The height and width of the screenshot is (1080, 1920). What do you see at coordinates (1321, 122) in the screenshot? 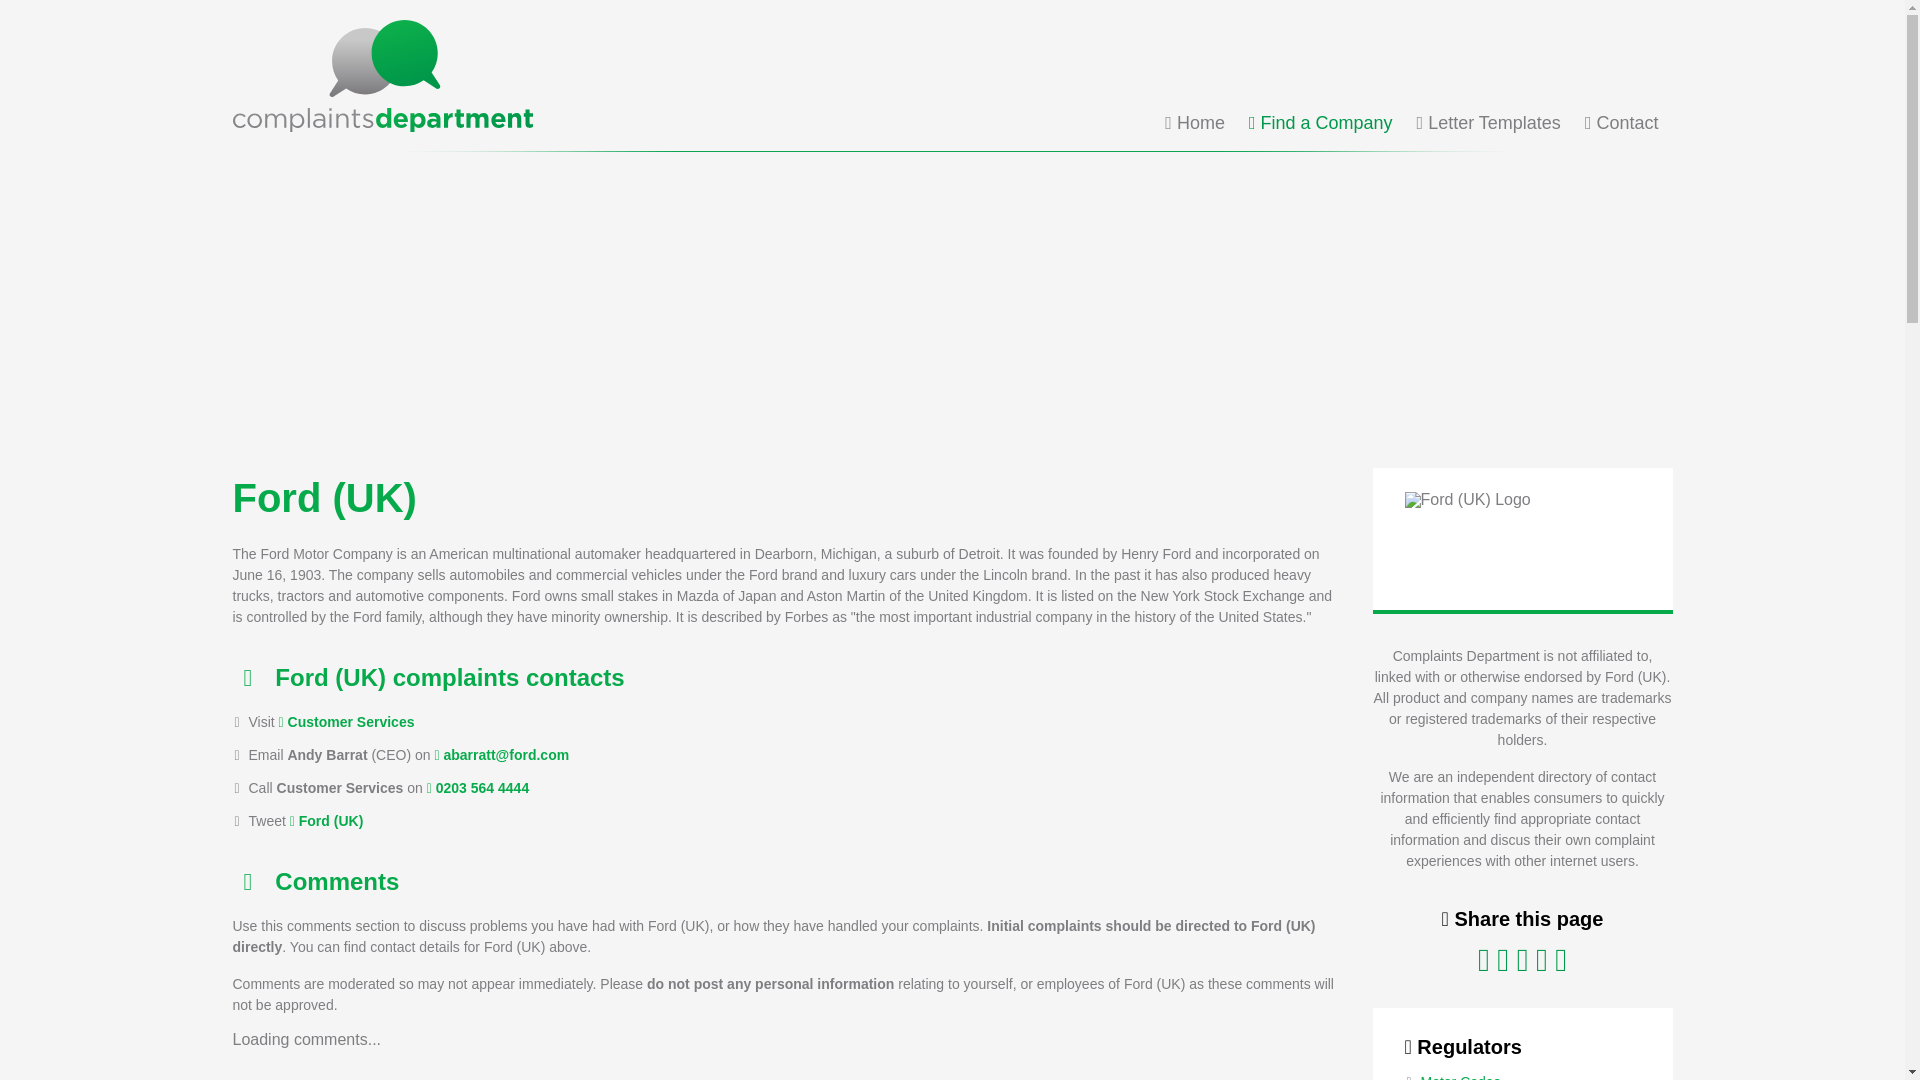
I see `Find a Company` at bounding box center [1321, 122].